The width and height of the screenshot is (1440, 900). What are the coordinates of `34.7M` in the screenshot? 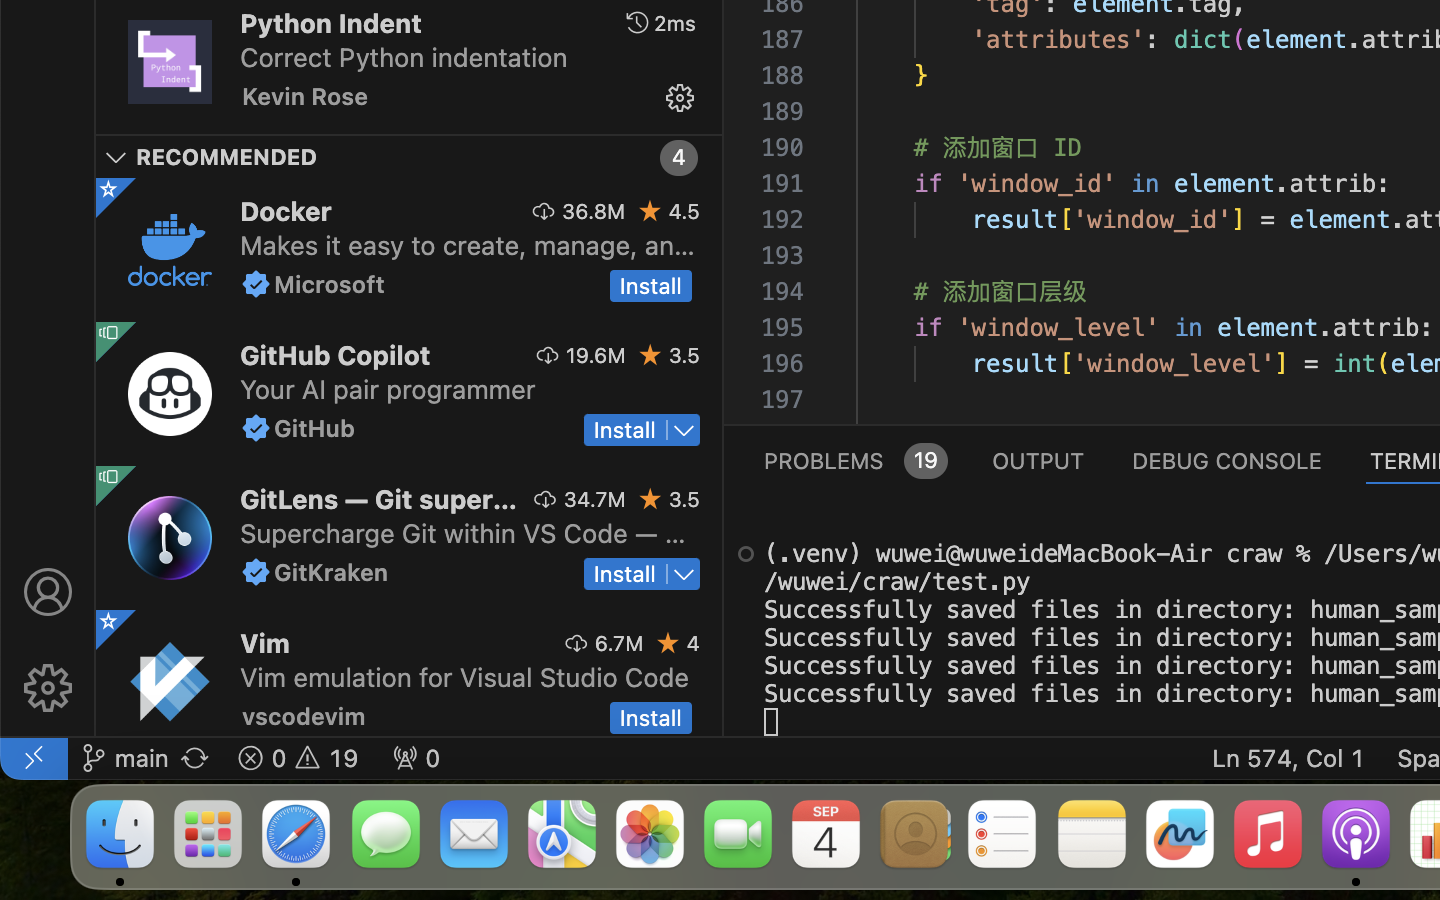 It's located at (595, 499).